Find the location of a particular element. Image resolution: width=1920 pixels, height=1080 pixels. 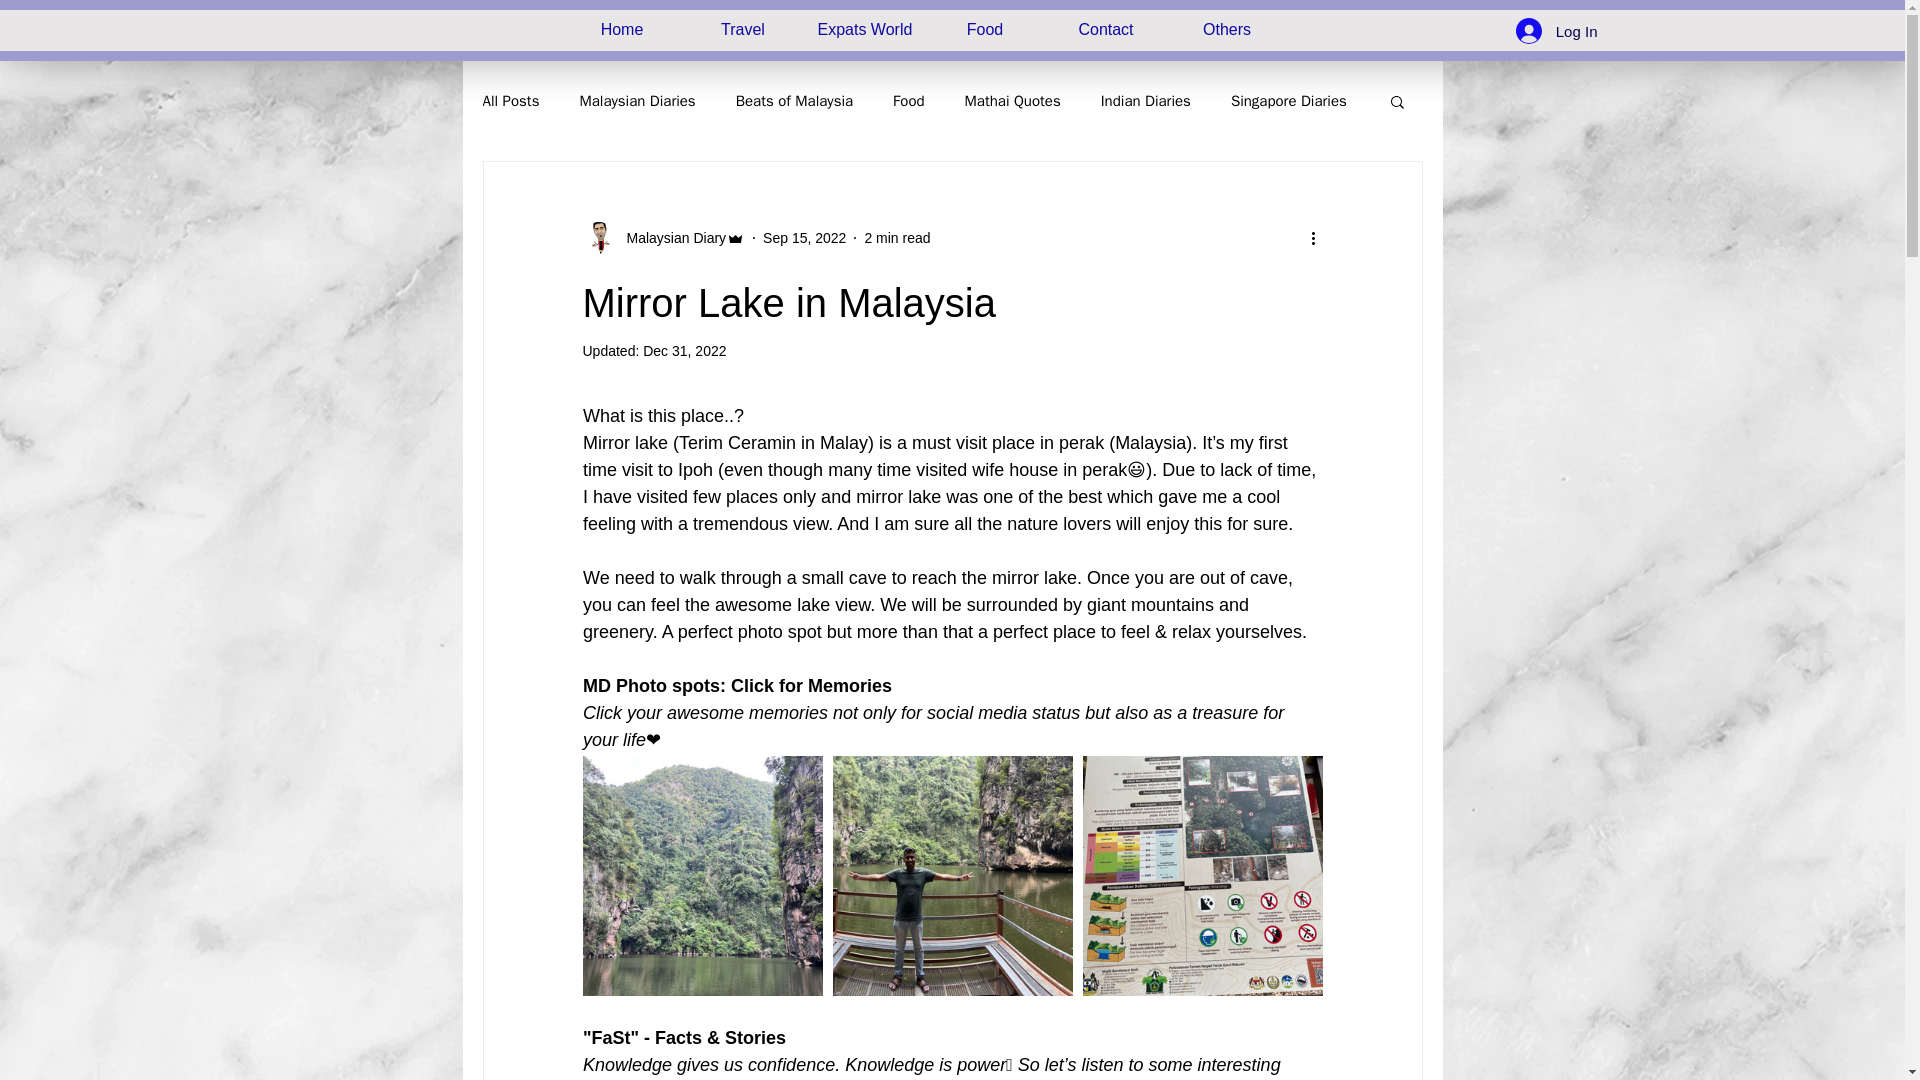

All Posts is located at coordinates (510, 101).